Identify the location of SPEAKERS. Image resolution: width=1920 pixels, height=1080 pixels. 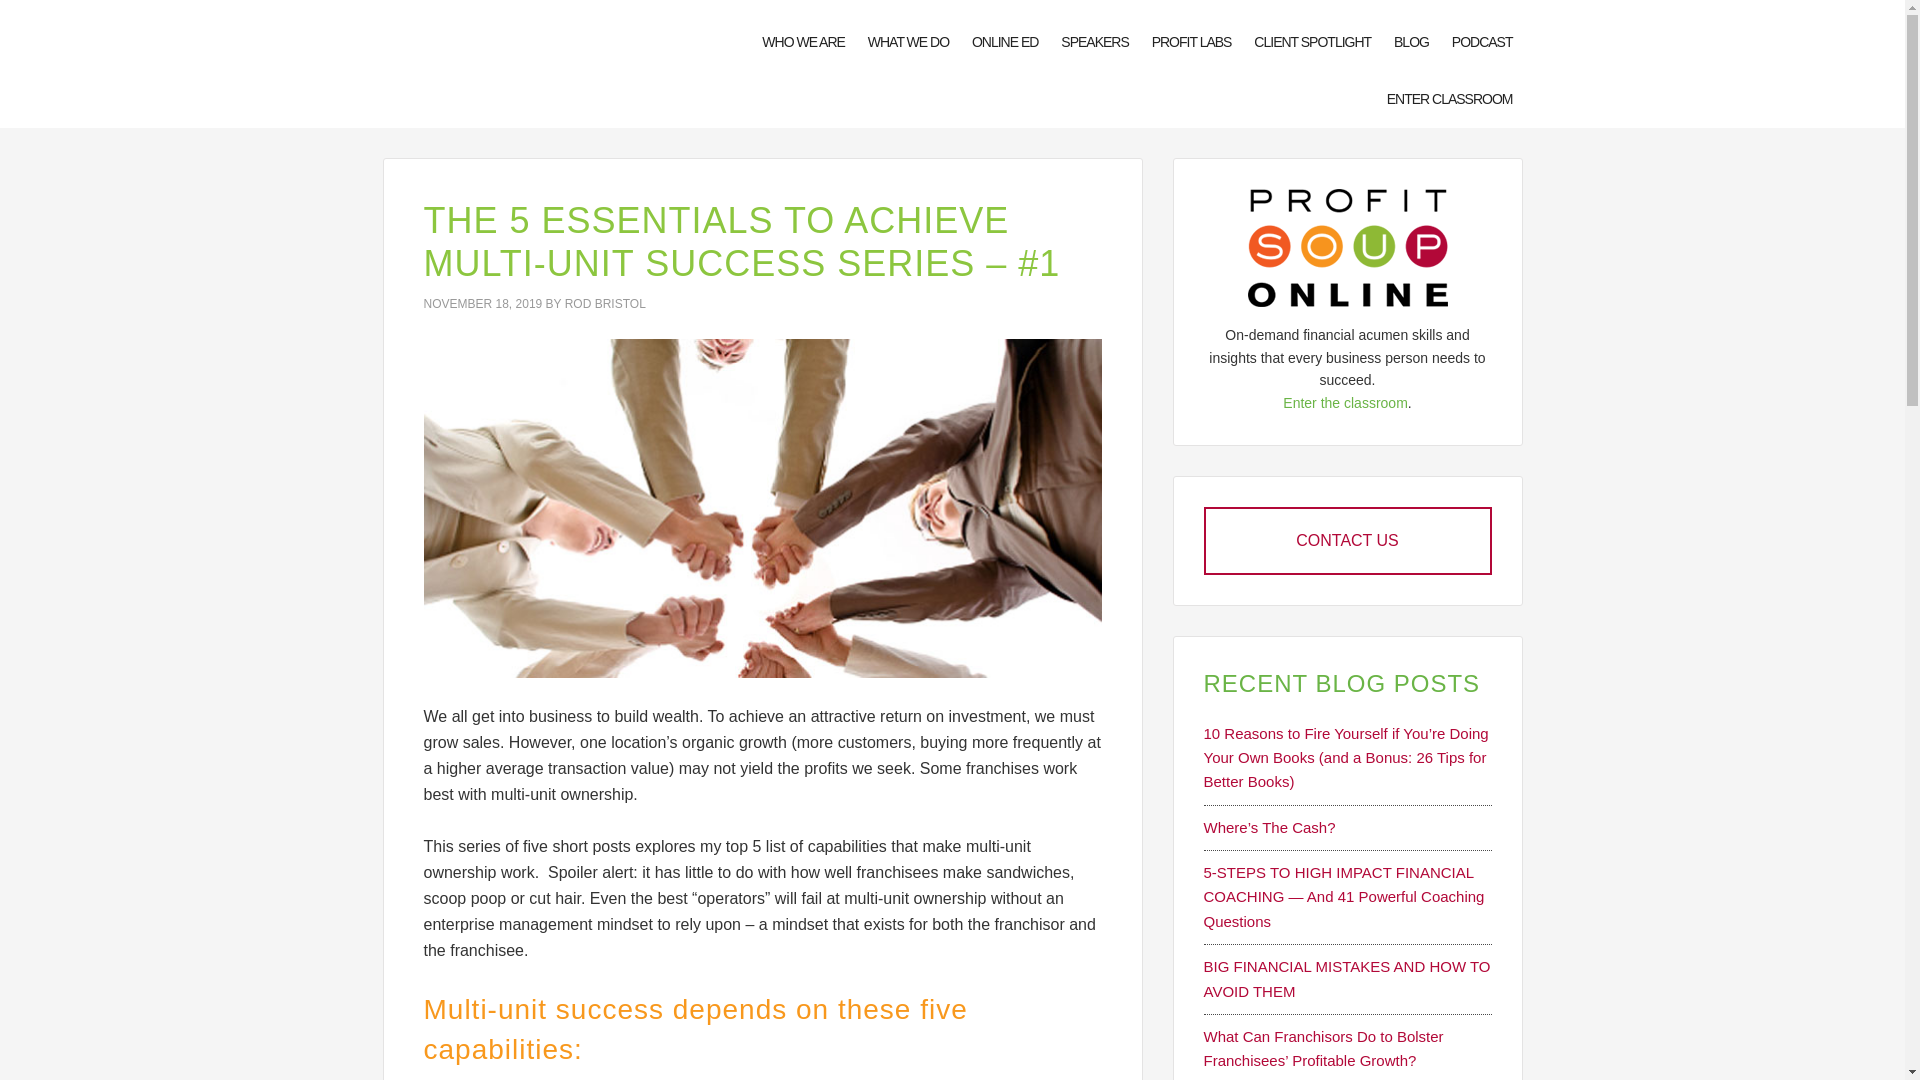
(1094, 42).